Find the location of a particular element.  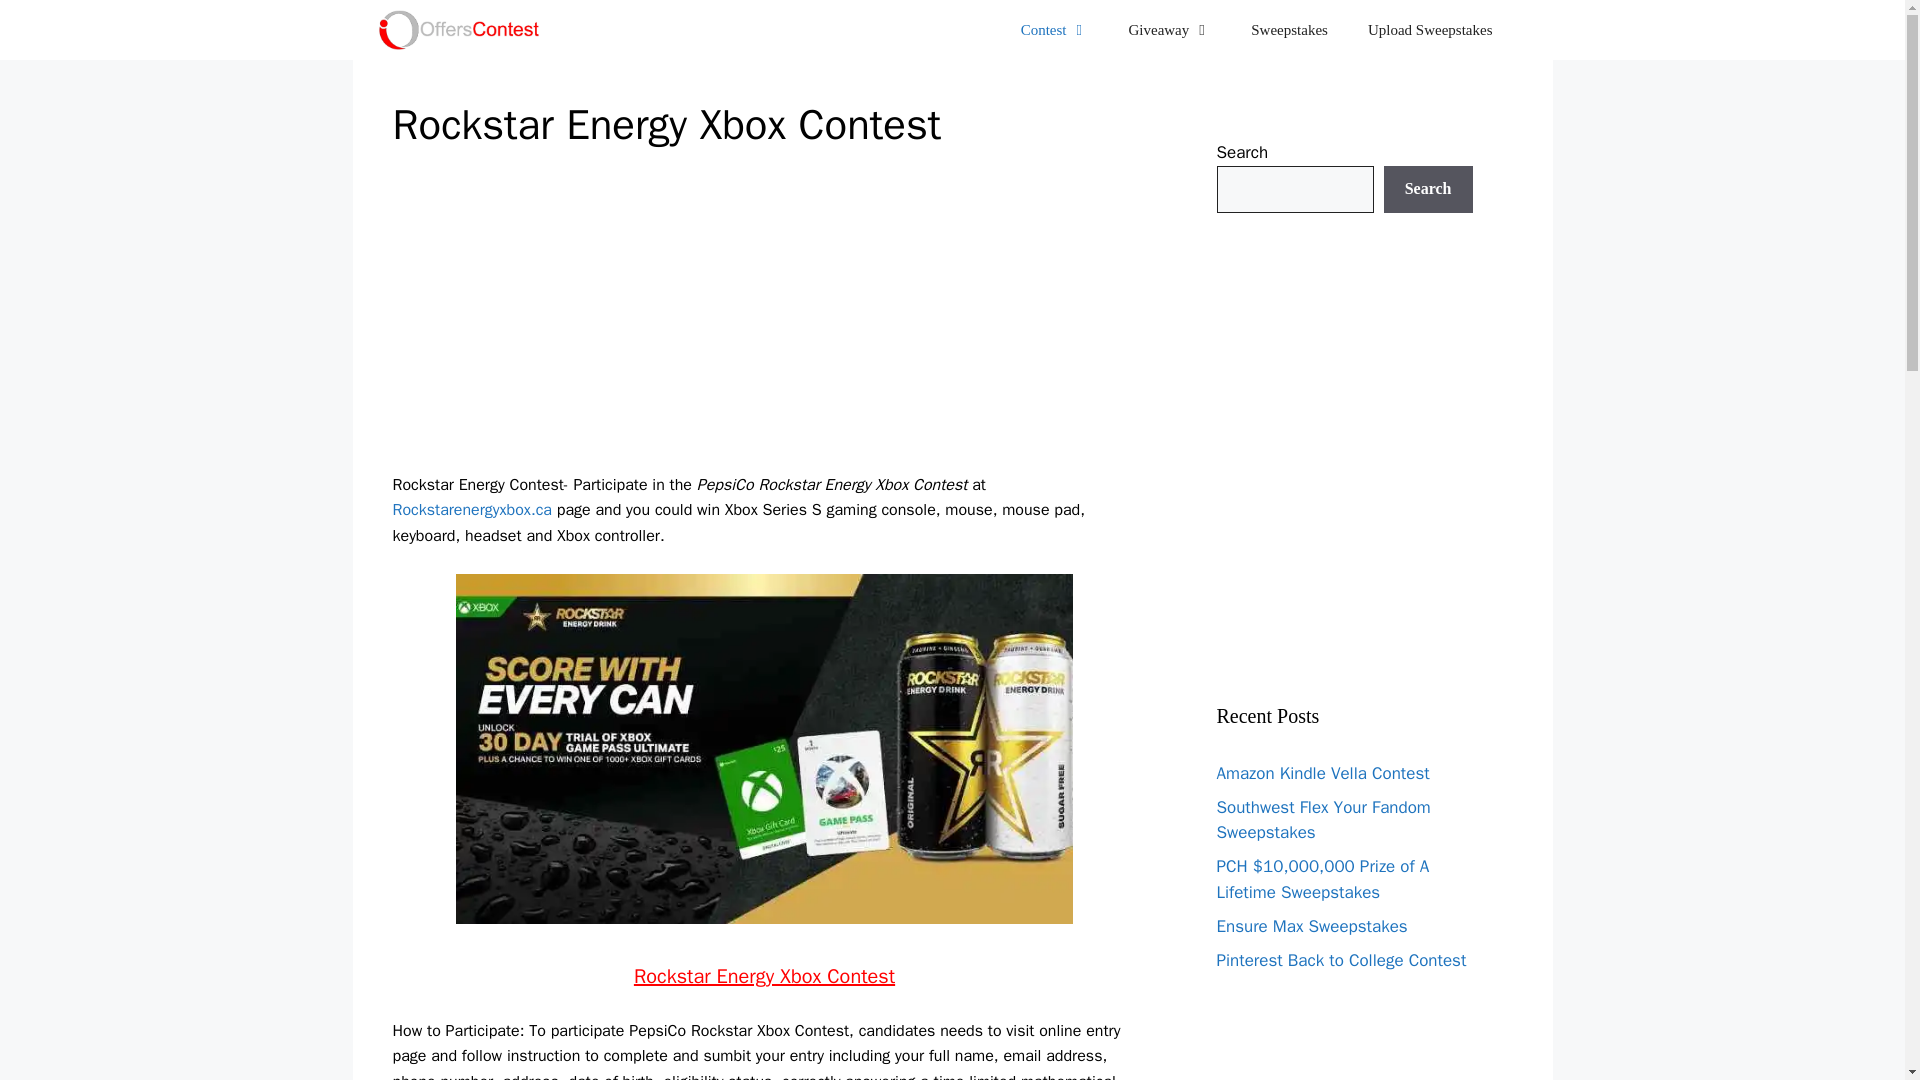

Upload Sweepstakes is located at coordinates (1430, 30).